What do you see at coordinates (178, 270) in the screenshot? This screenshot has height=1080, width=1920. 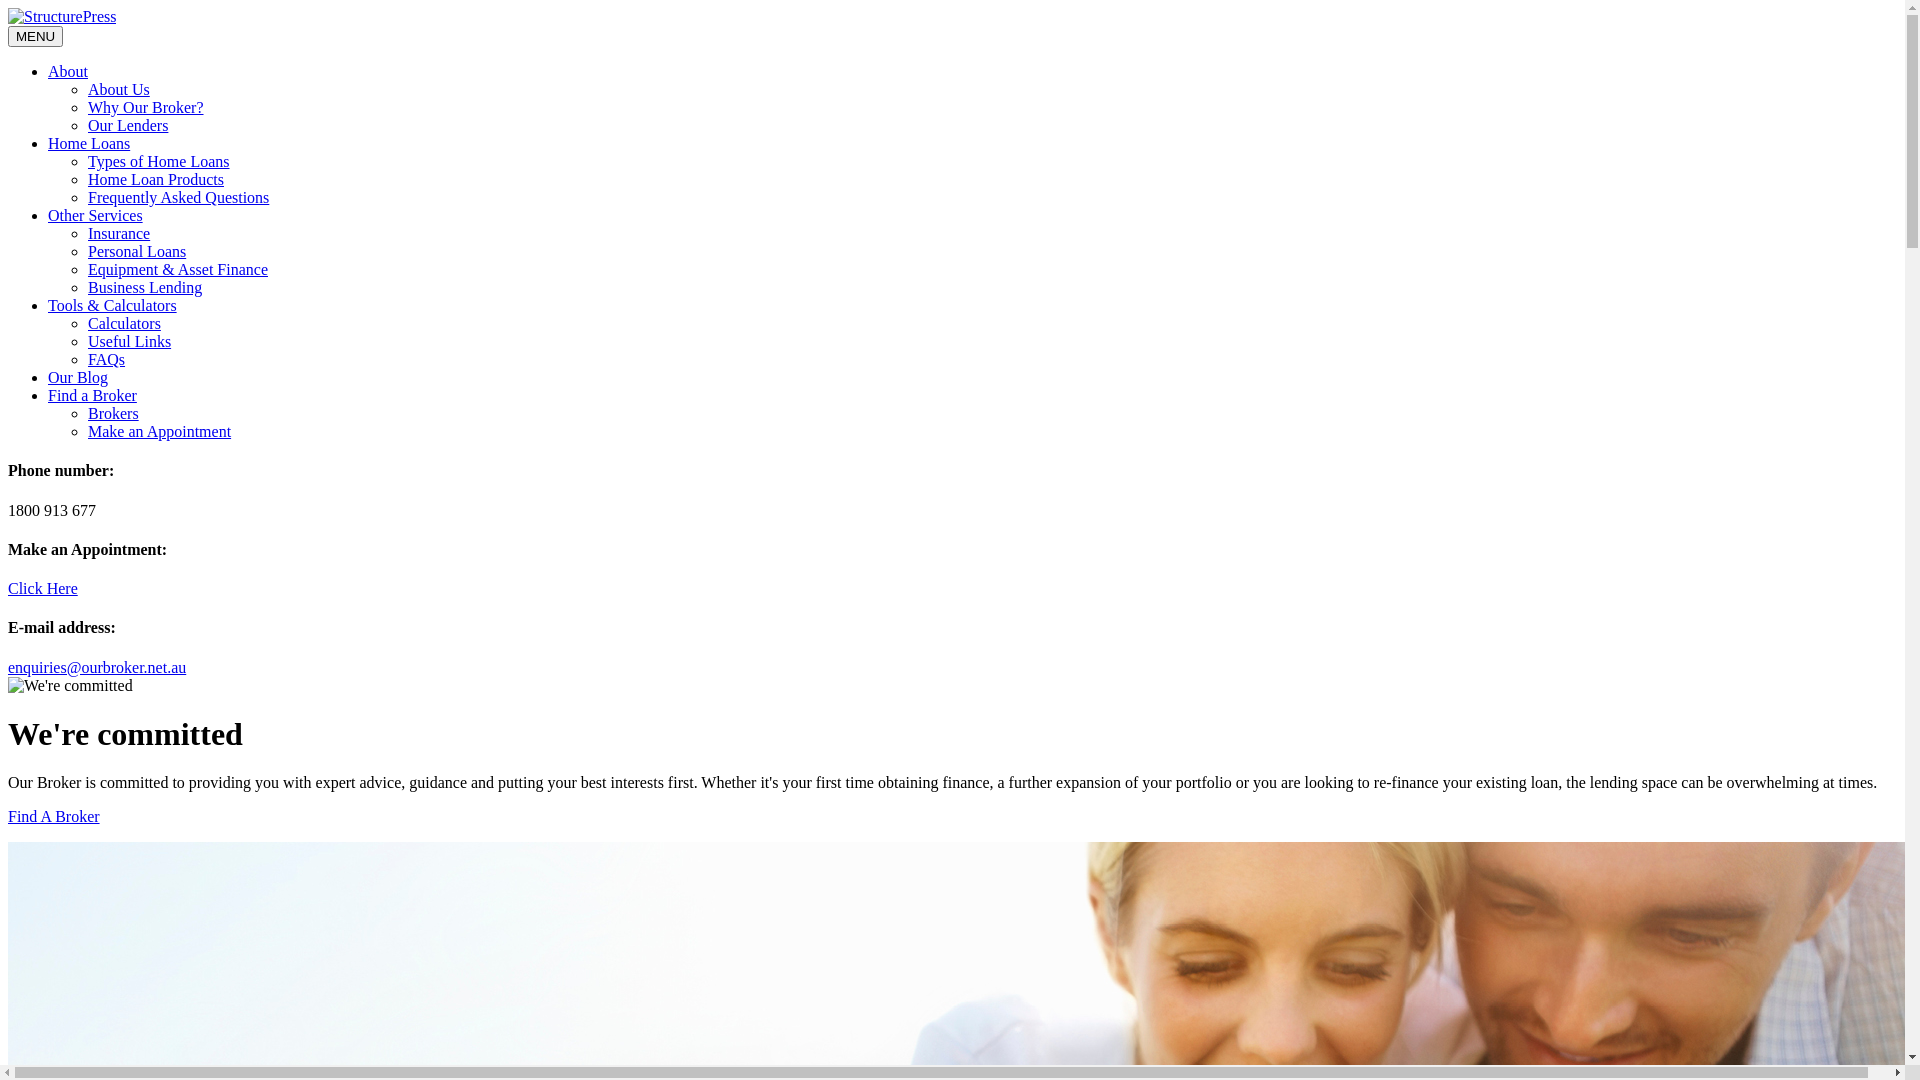 I see `Equipment & Asset Finance` at bounding box center [178, 270].